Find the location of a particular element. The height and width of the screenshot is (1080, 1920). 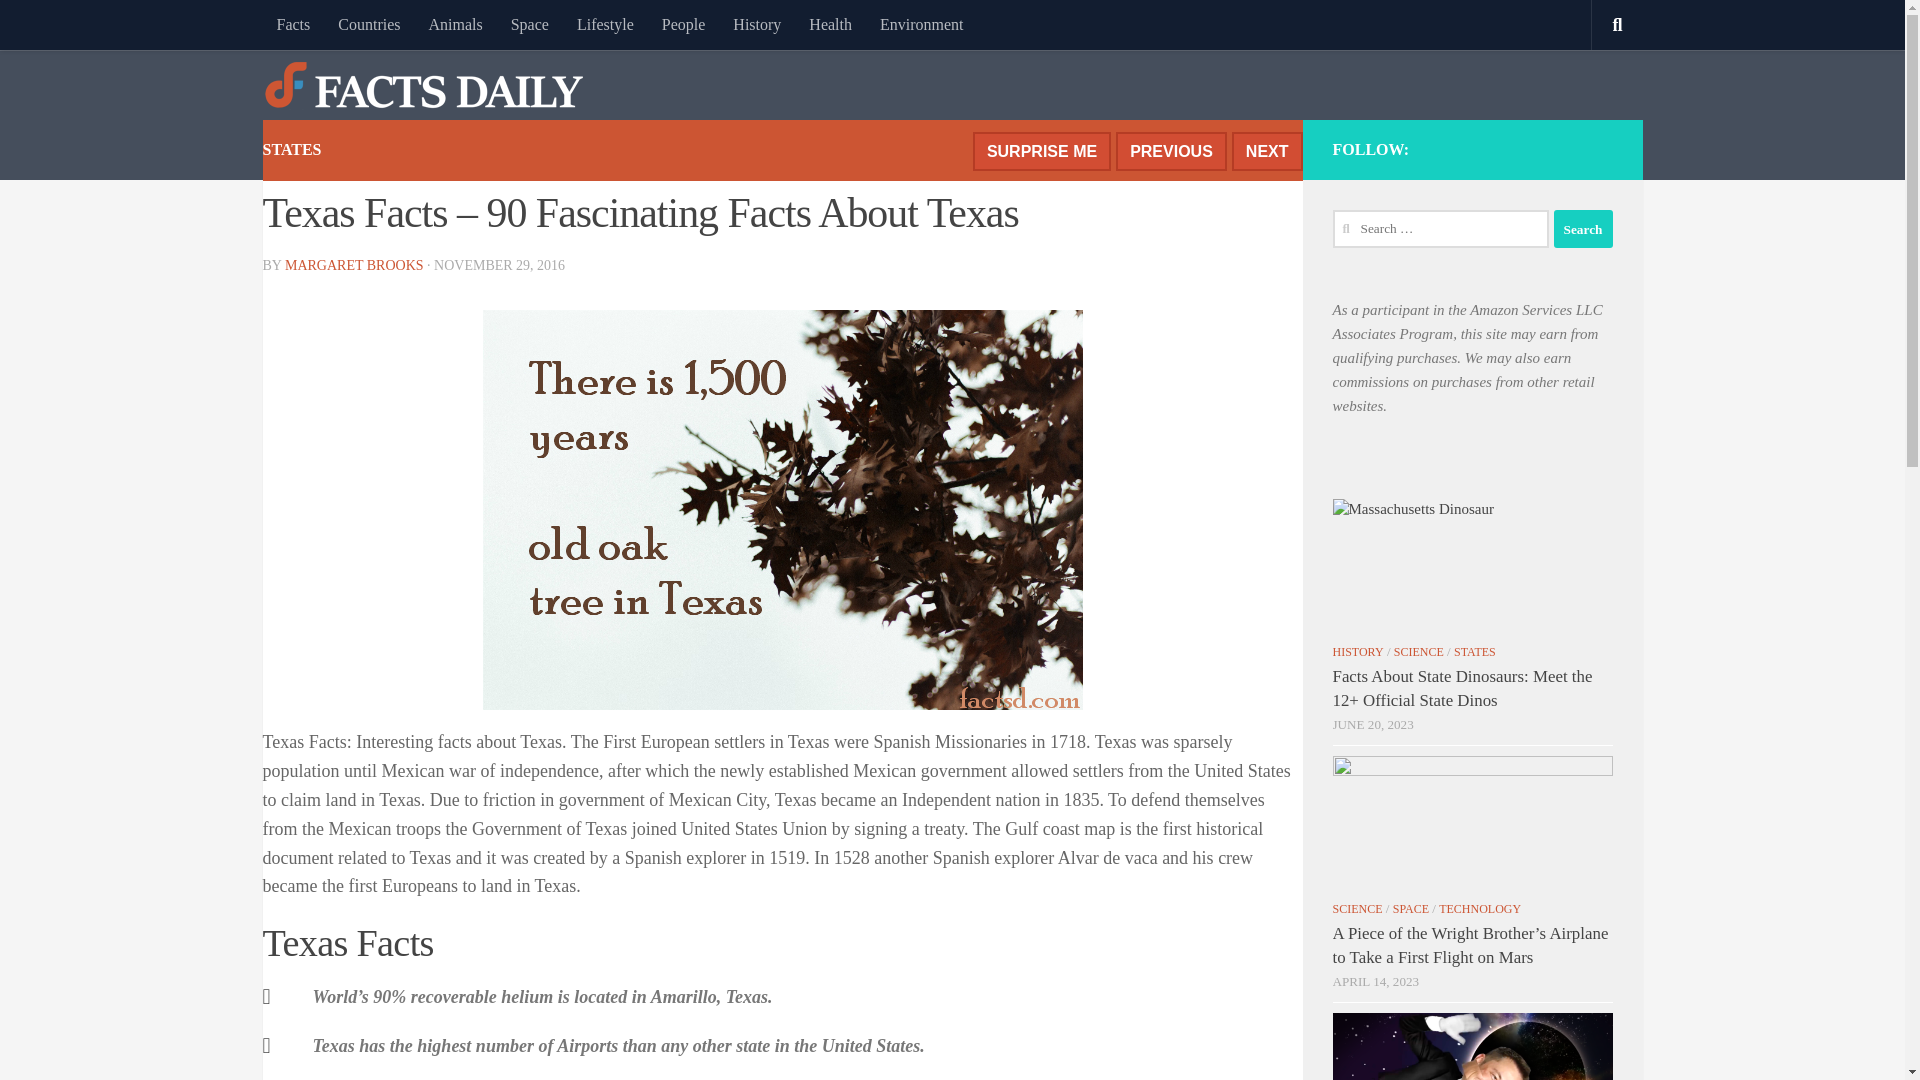

Search is located at coordinates (1582, 228).